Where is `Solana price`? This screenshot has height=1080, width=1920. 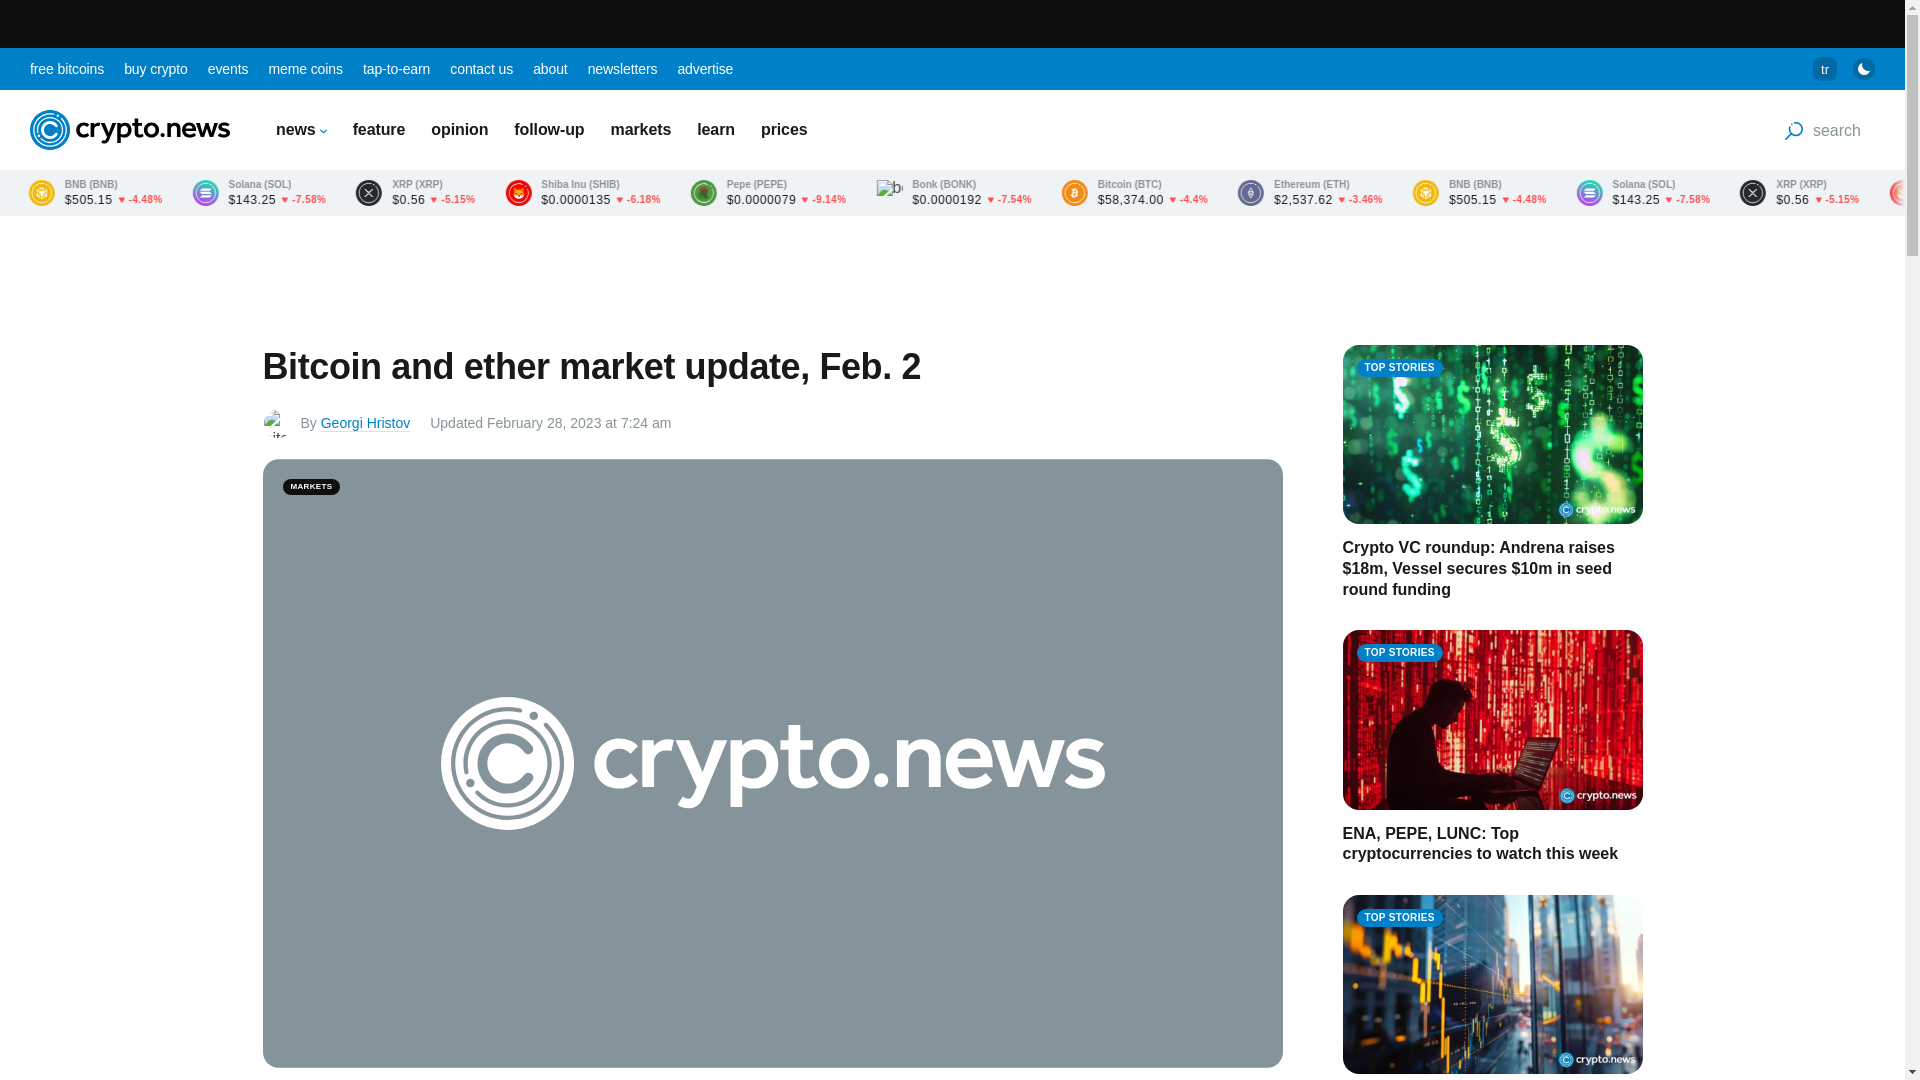
Solana price is located at coordinates (489, 192).